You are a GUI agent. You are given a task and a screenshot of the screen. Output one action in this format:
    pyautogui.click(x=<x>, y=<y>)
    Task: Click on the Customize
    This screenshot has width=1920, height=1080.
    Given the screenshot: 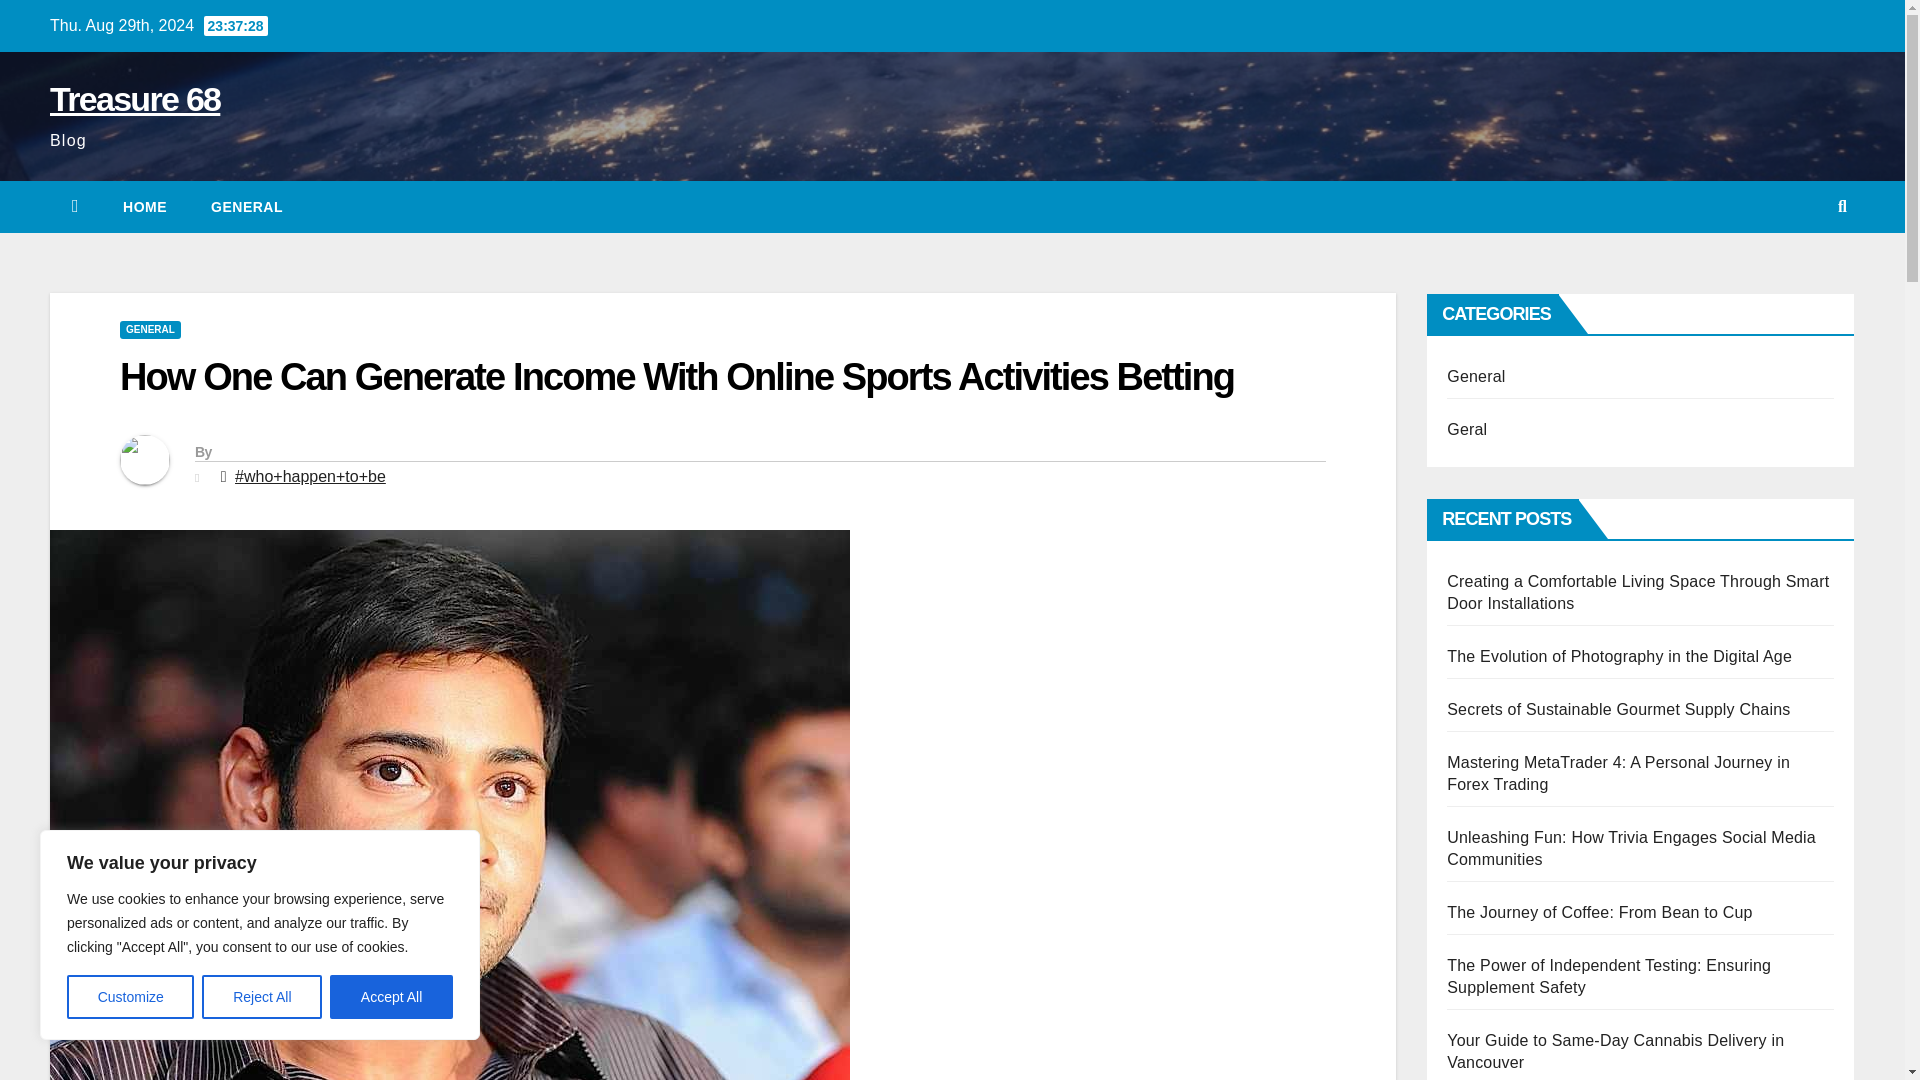 What is the action you would take?
    pyautogui.click(x=130, y=997)
    